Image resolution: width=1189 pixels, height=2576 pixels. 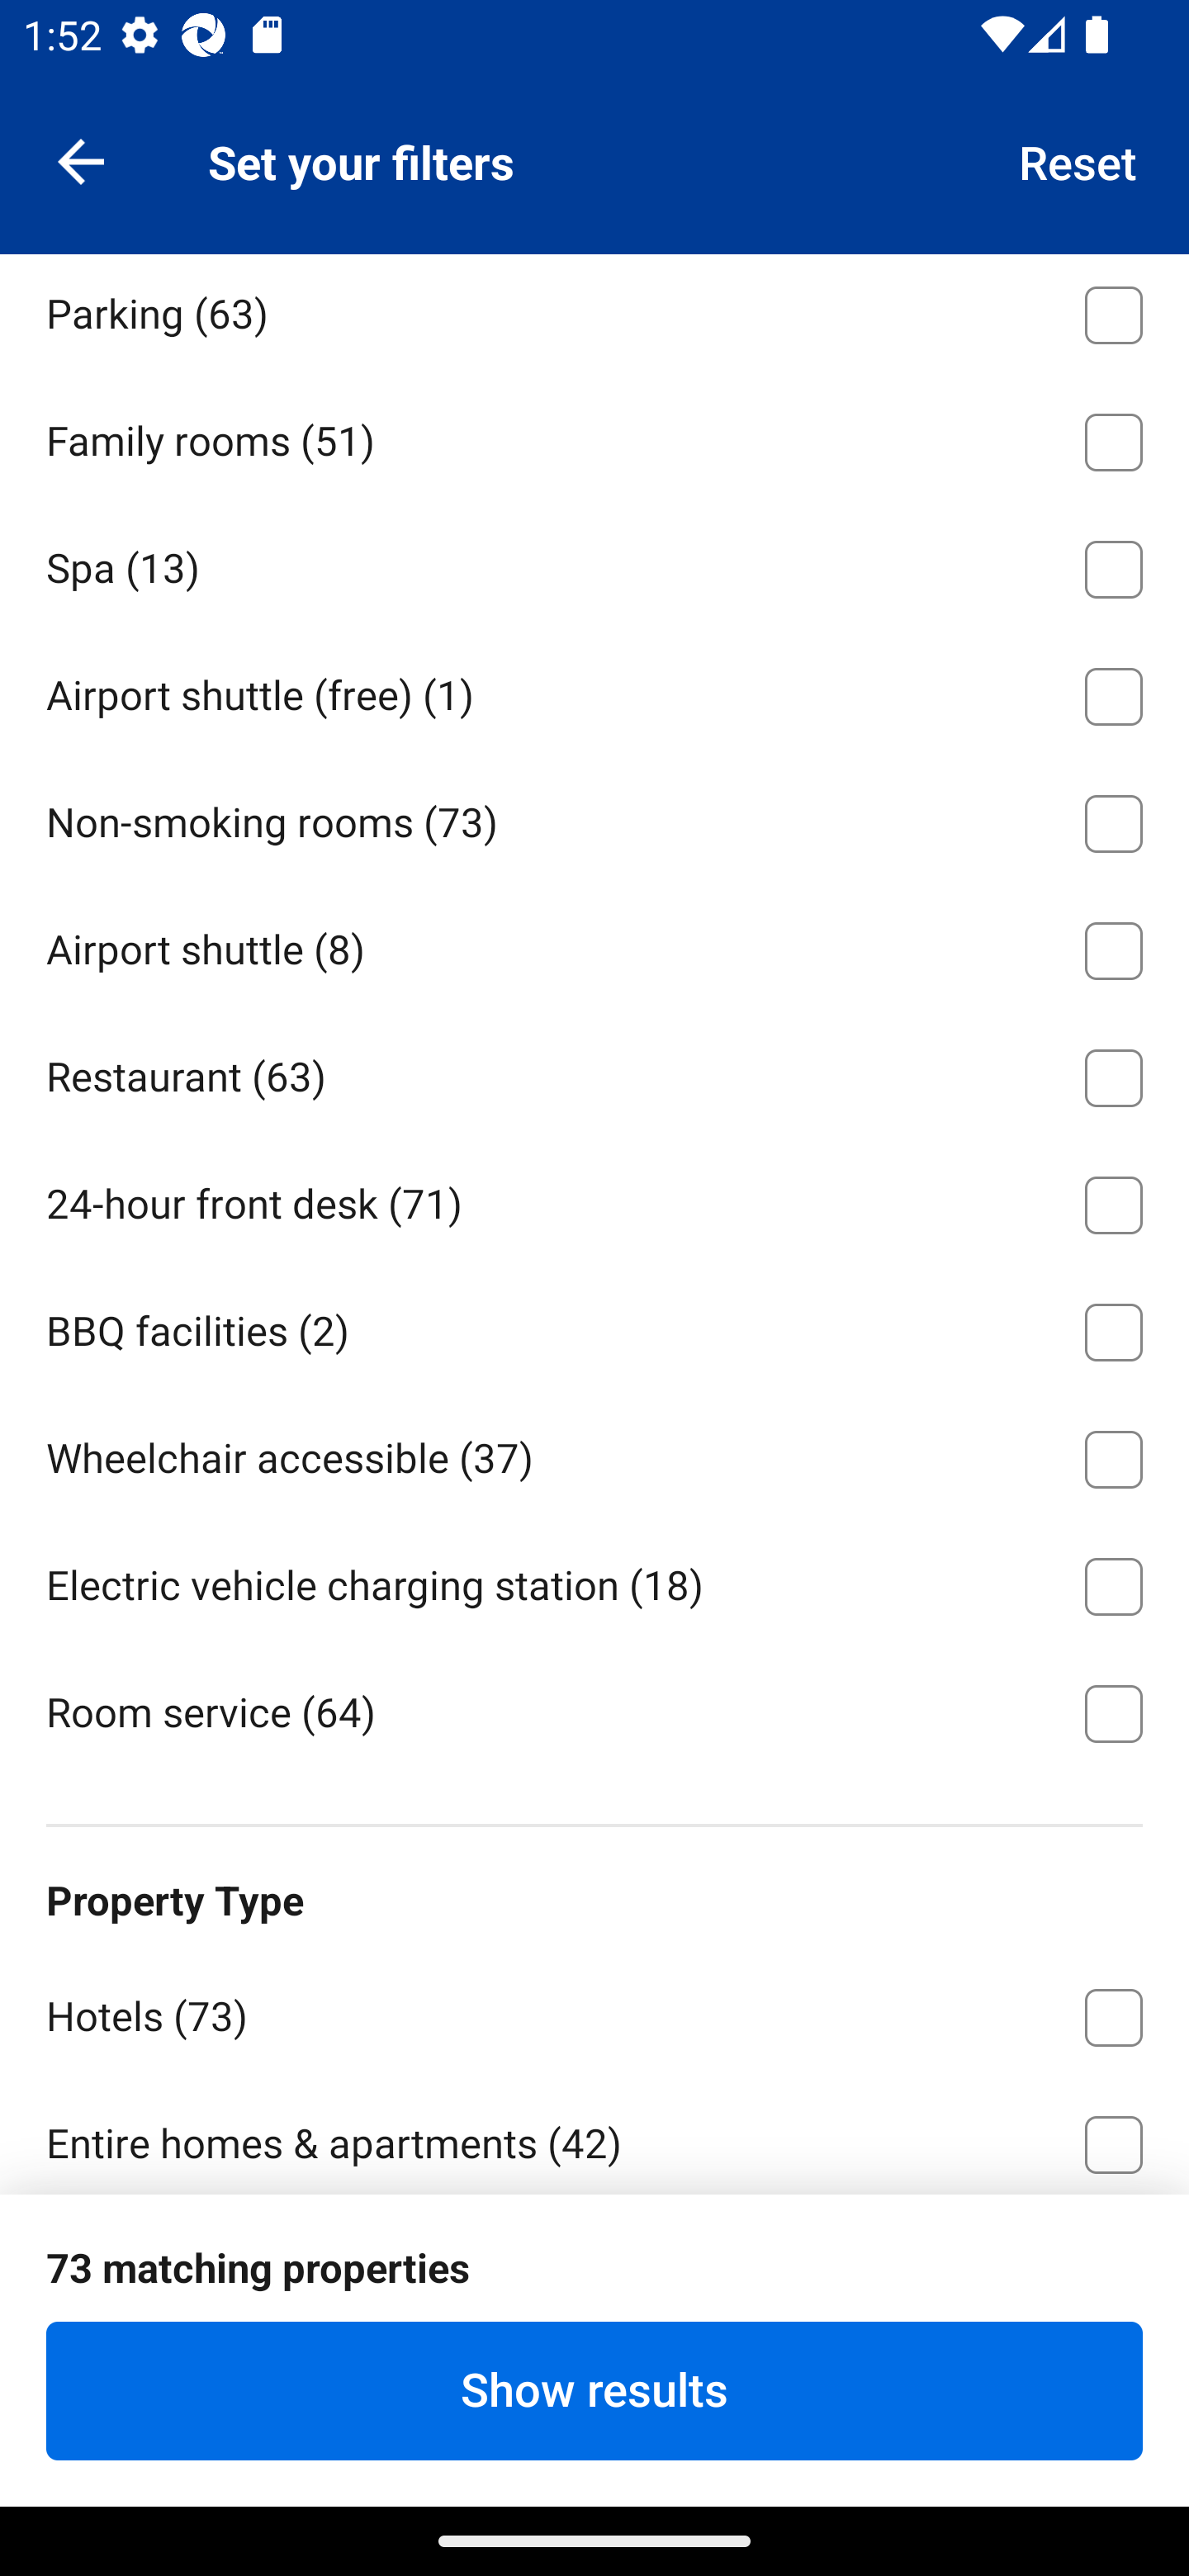 I want to click on Hotels ⁦(73), so click(x=594, y=2011).